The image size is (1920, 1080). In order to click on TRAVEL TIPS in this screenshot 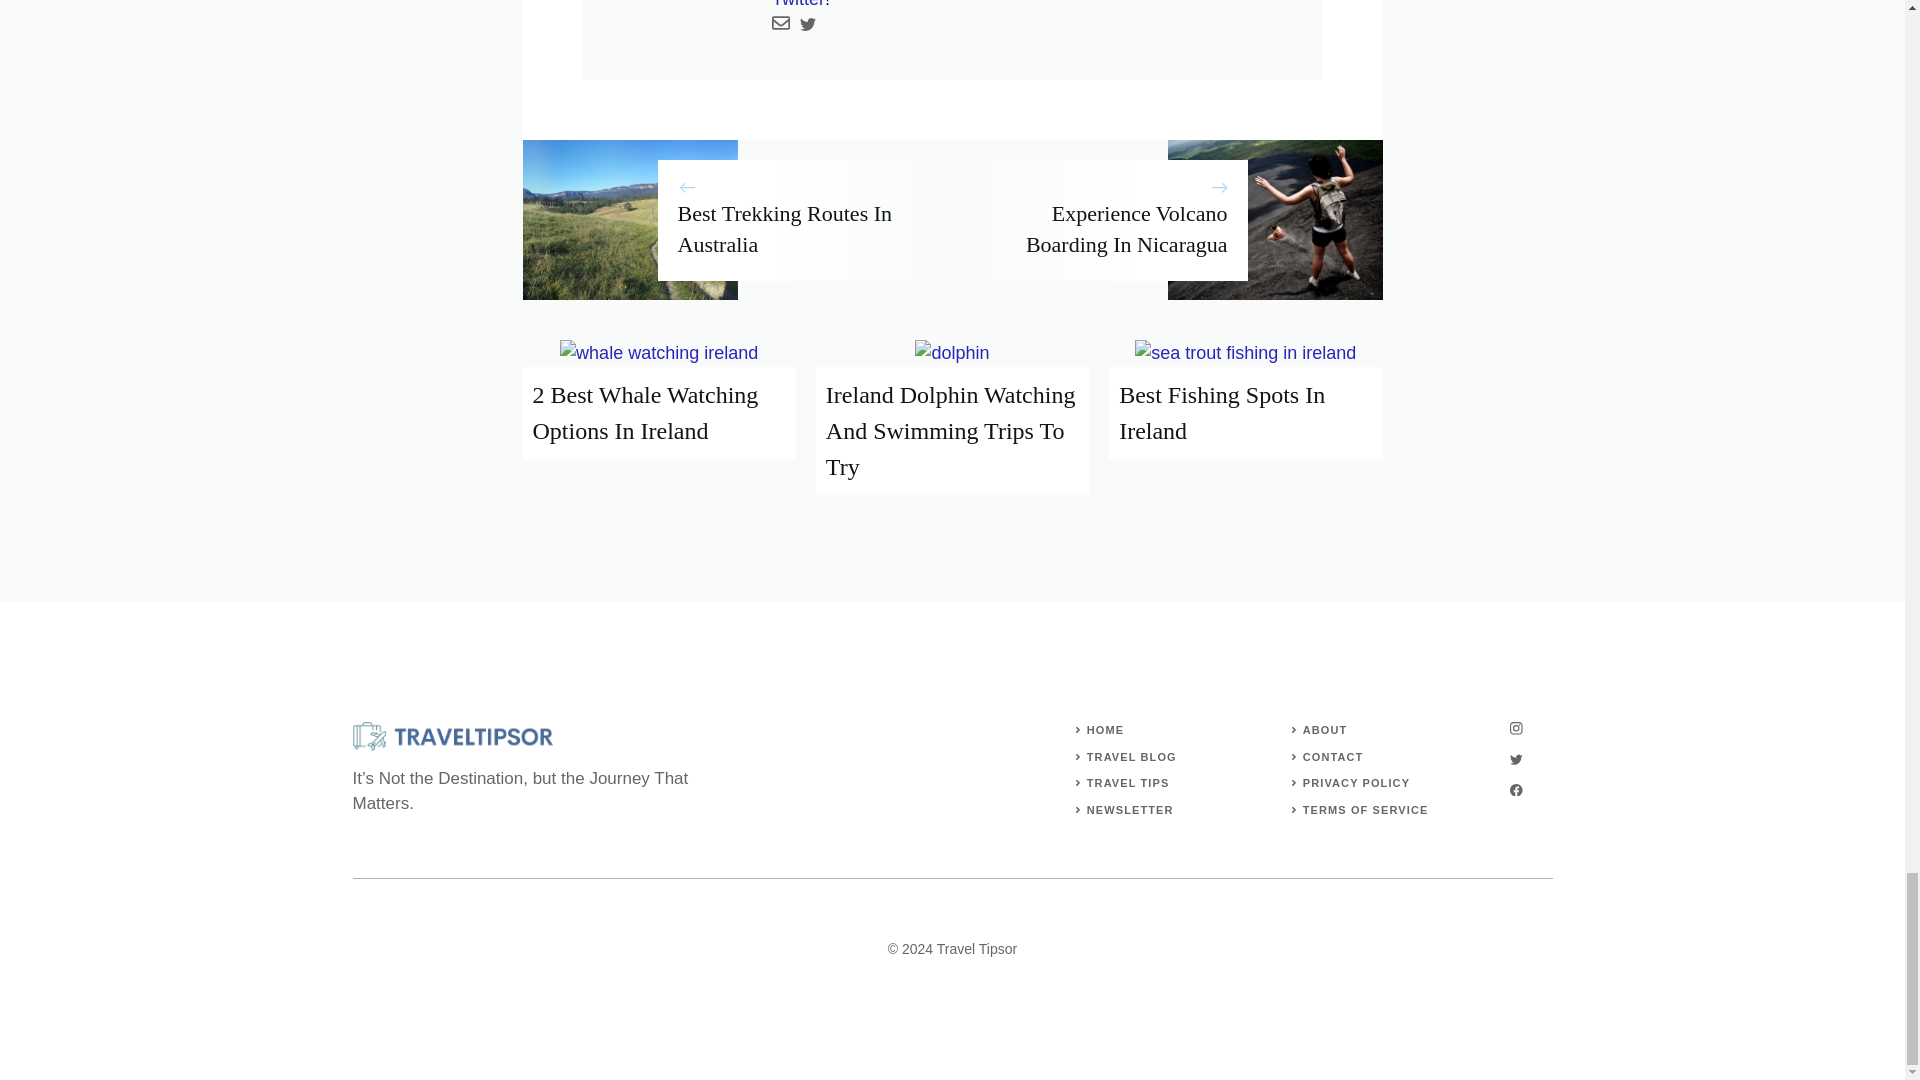, I will do `click(1128, 782)`.